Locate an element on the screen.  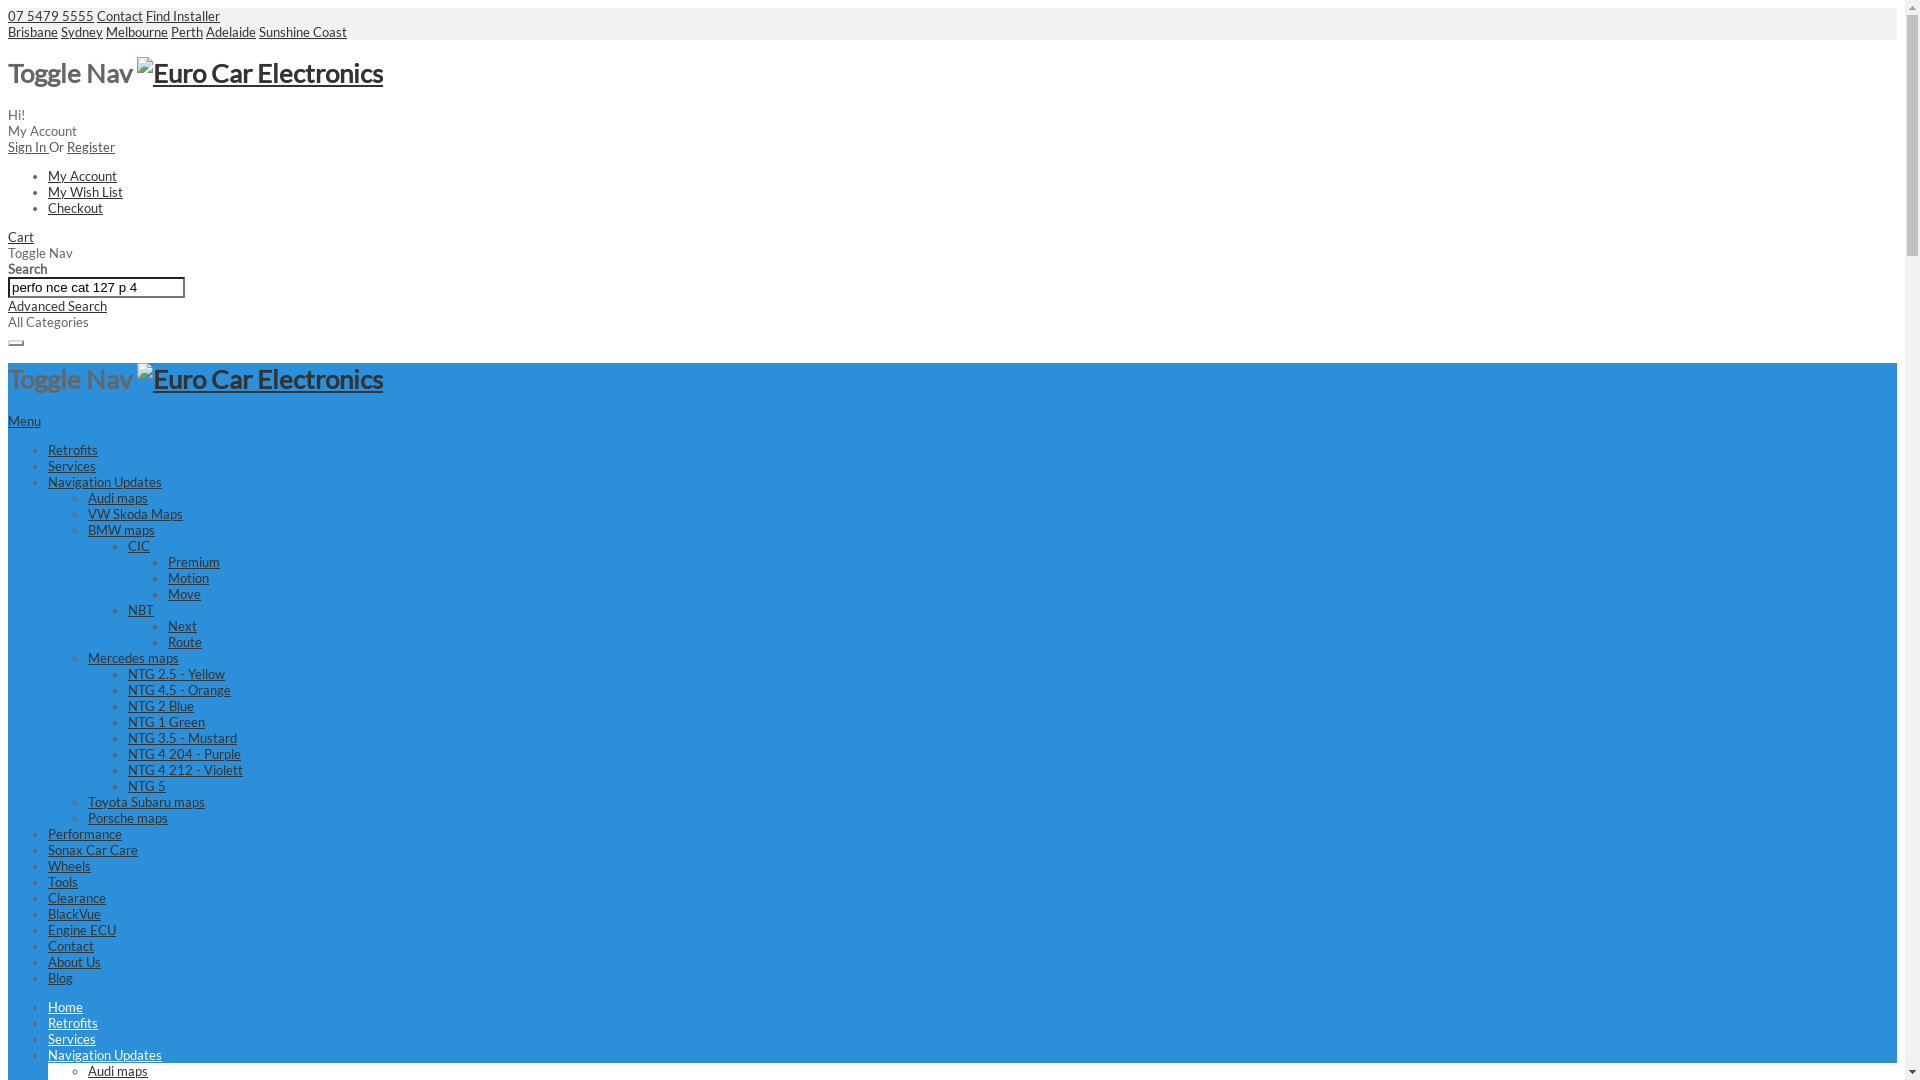
NTG 4 212 - Violett is located at coordinates (186, 770).